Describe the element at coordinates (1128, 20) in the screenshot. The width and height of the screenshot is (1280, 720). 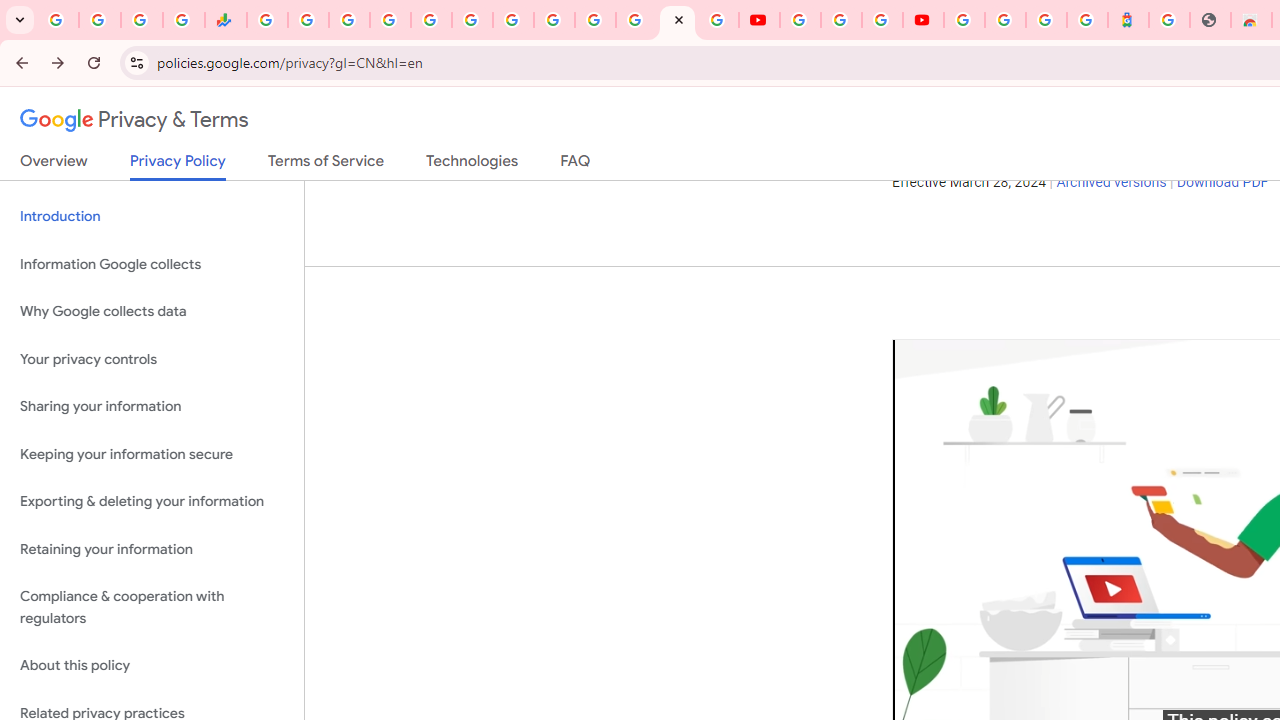
I see `Atour Hotel - Google hotels` at that location.